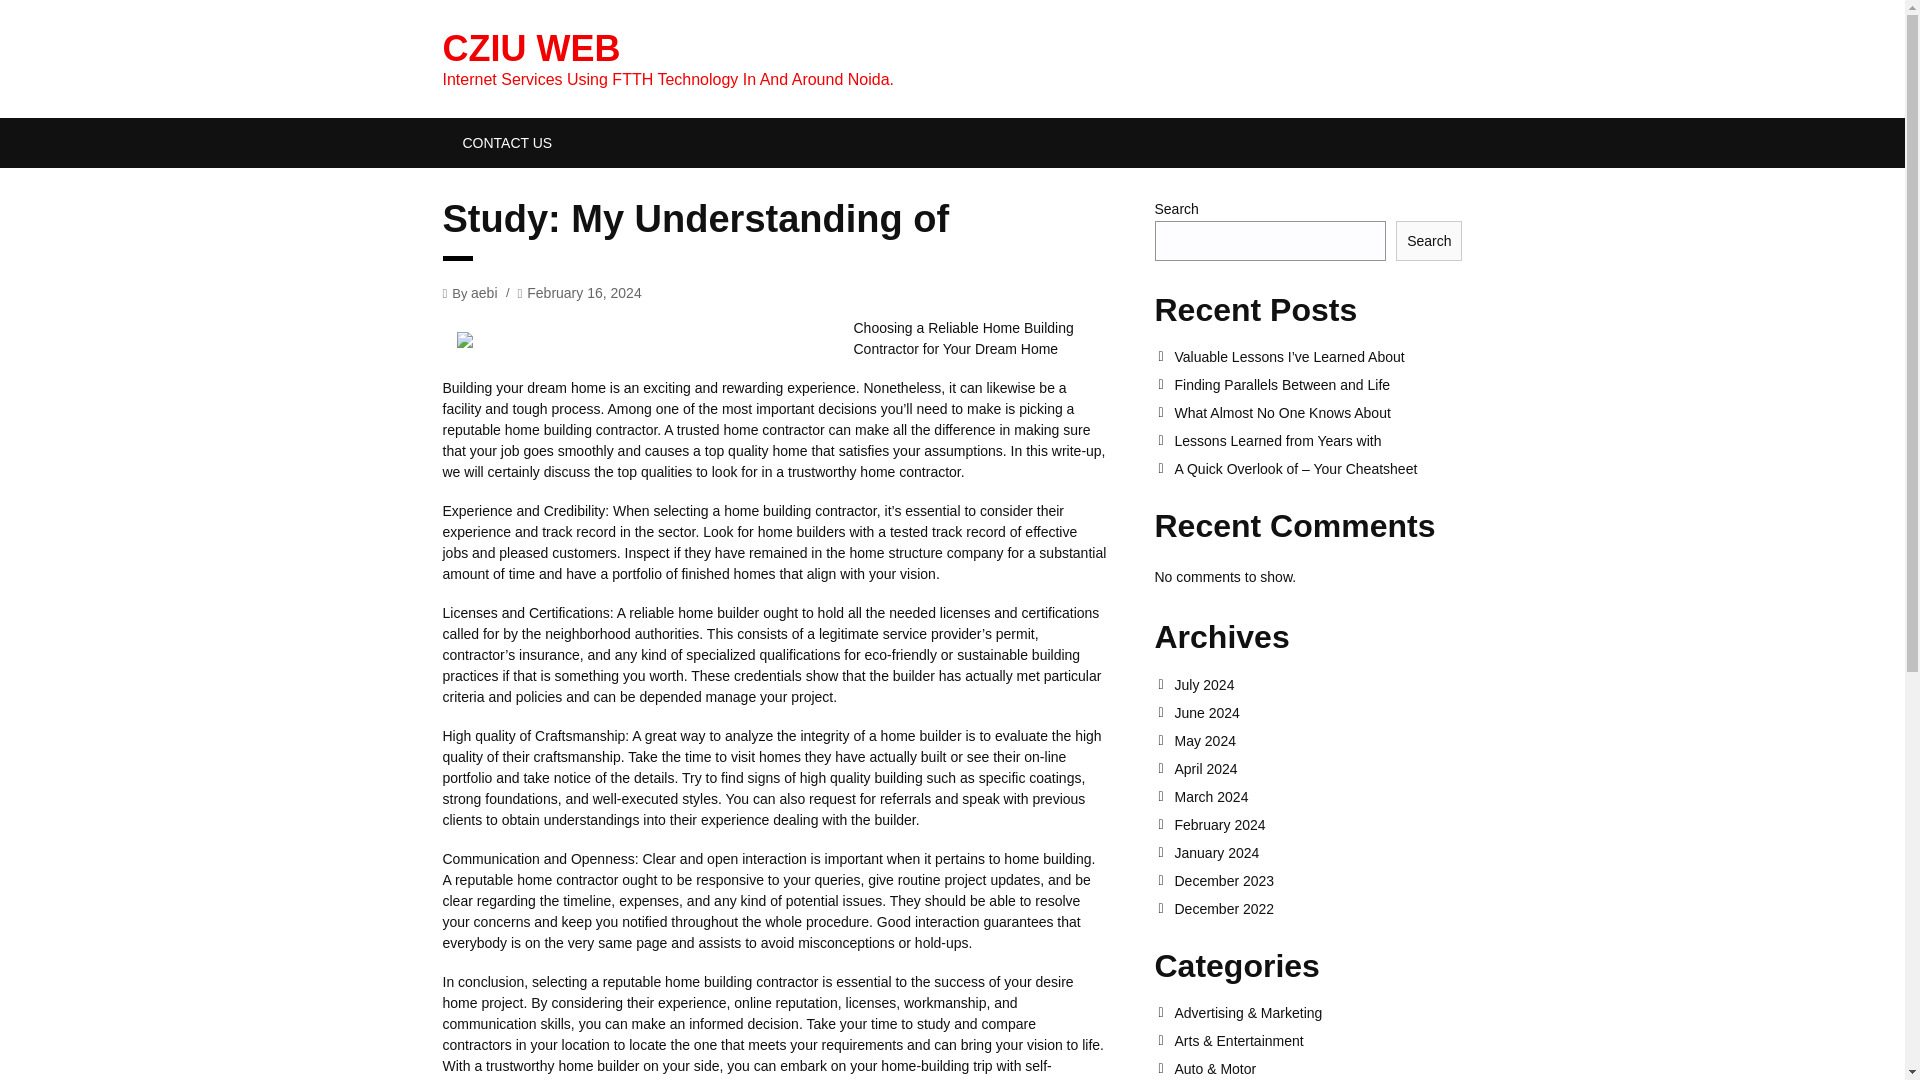  I want to click on aebi, so click(484, 292).